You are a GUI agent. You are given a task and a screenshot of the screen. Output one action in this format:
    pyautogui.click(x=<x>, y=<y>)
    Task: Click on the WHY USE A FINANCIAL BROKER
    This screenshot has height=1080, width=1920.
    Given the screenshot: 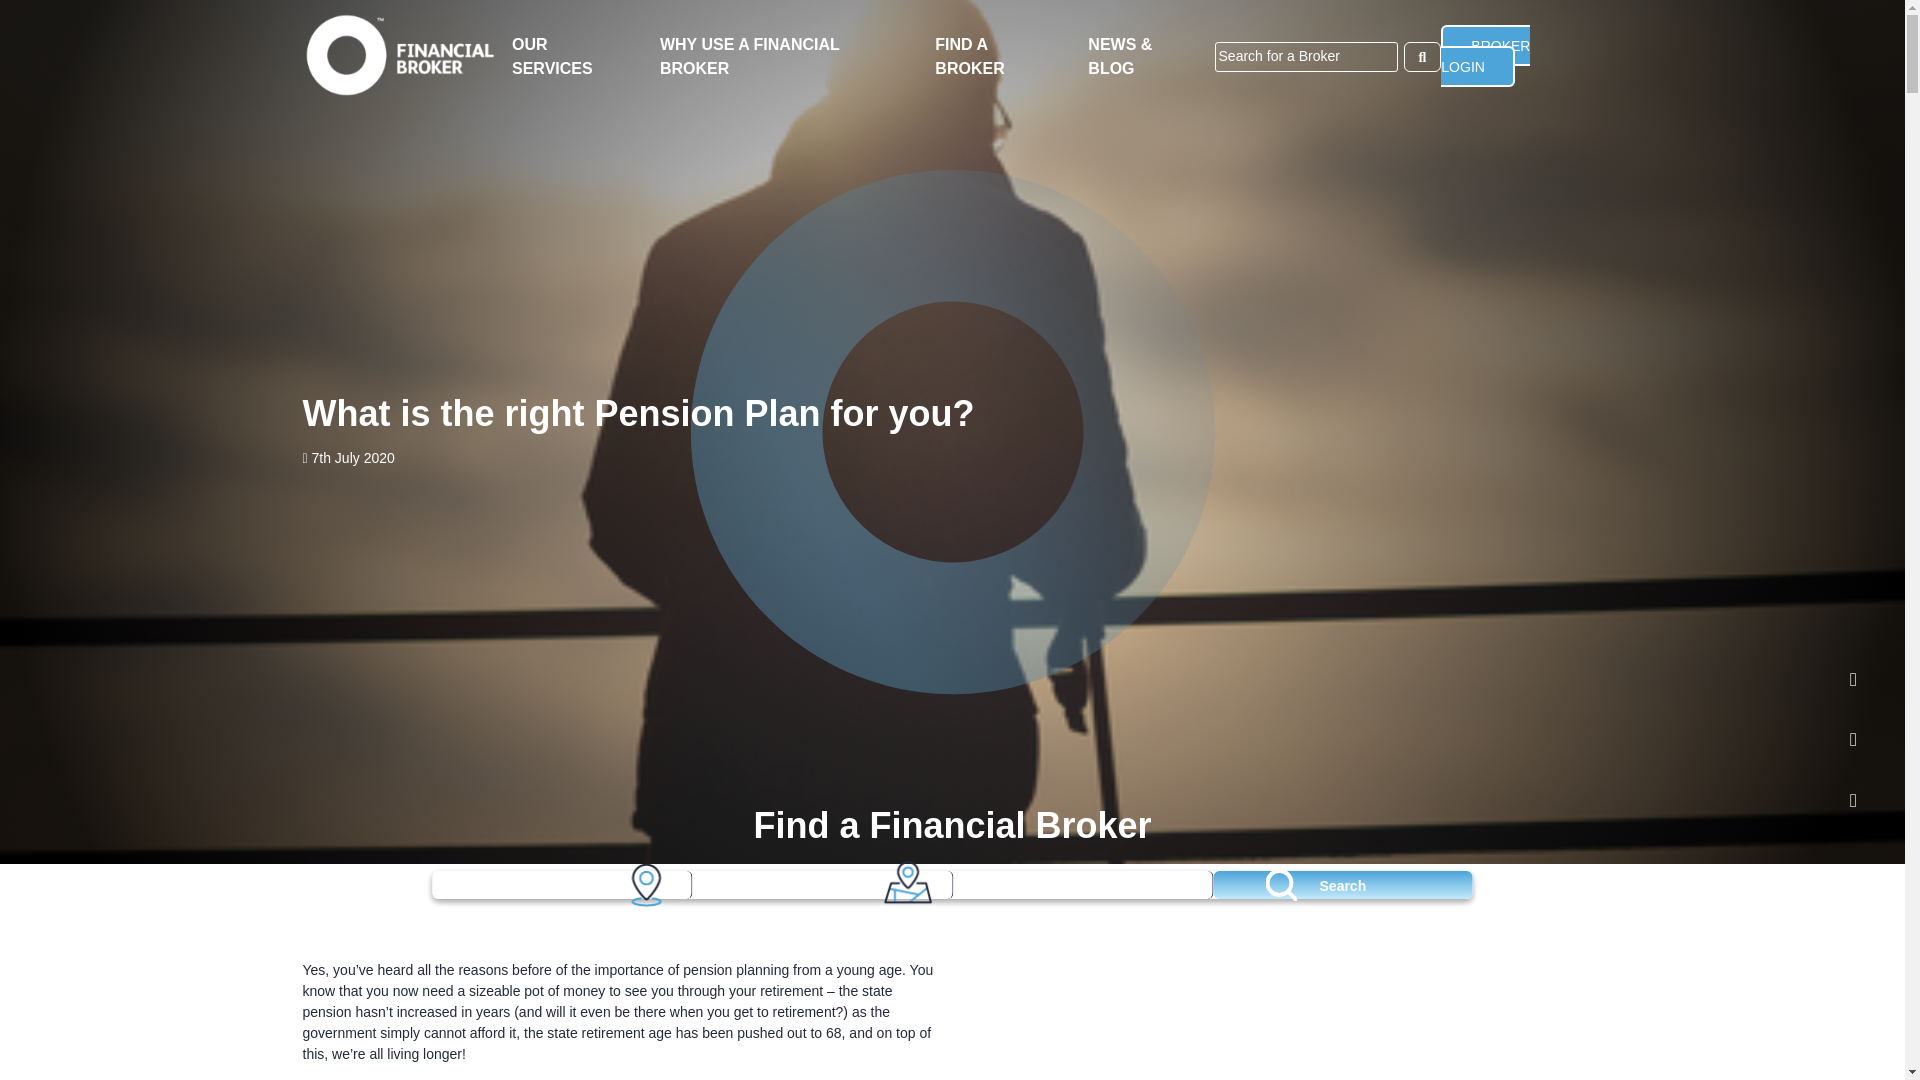 What is the action you would take?
    pyautogui.click(x=750, y=56)
    